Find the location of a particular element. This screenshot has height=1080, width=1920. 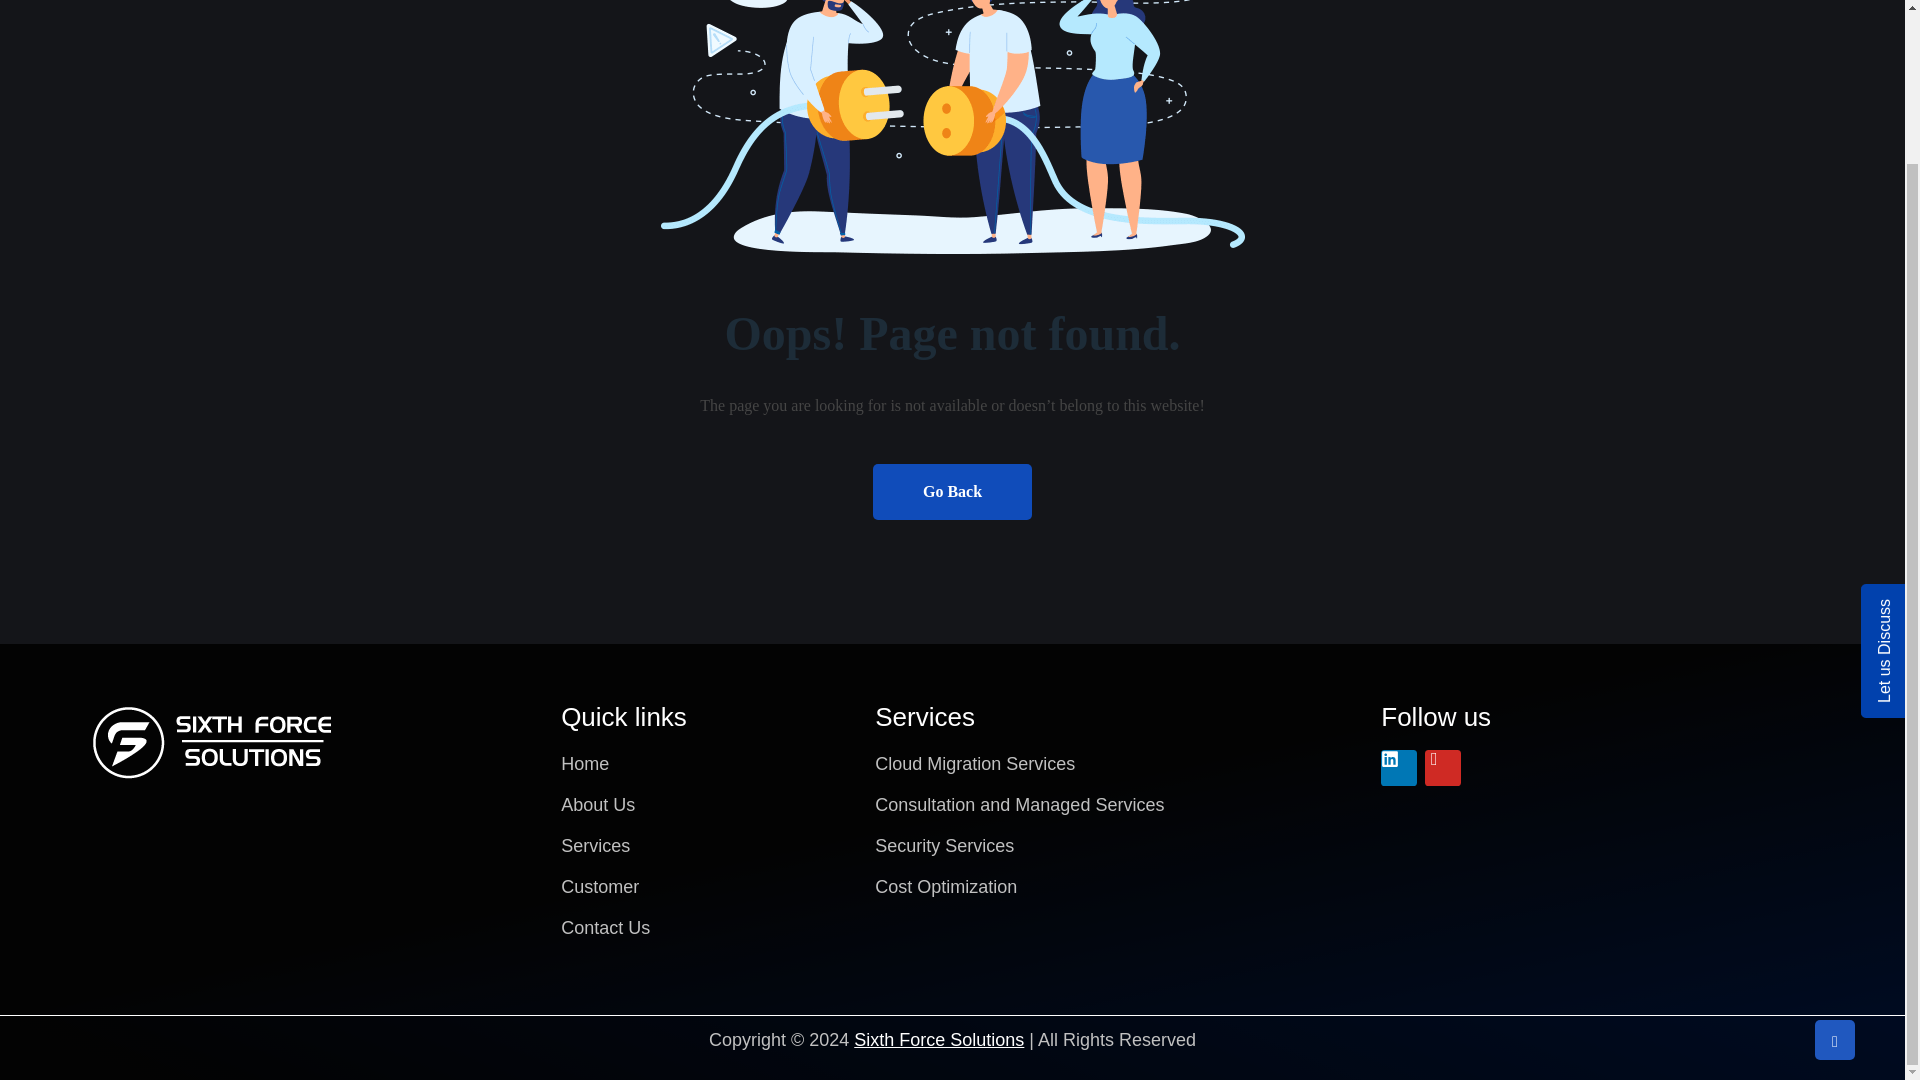

Contact Us is located at coordinates (707, 934).